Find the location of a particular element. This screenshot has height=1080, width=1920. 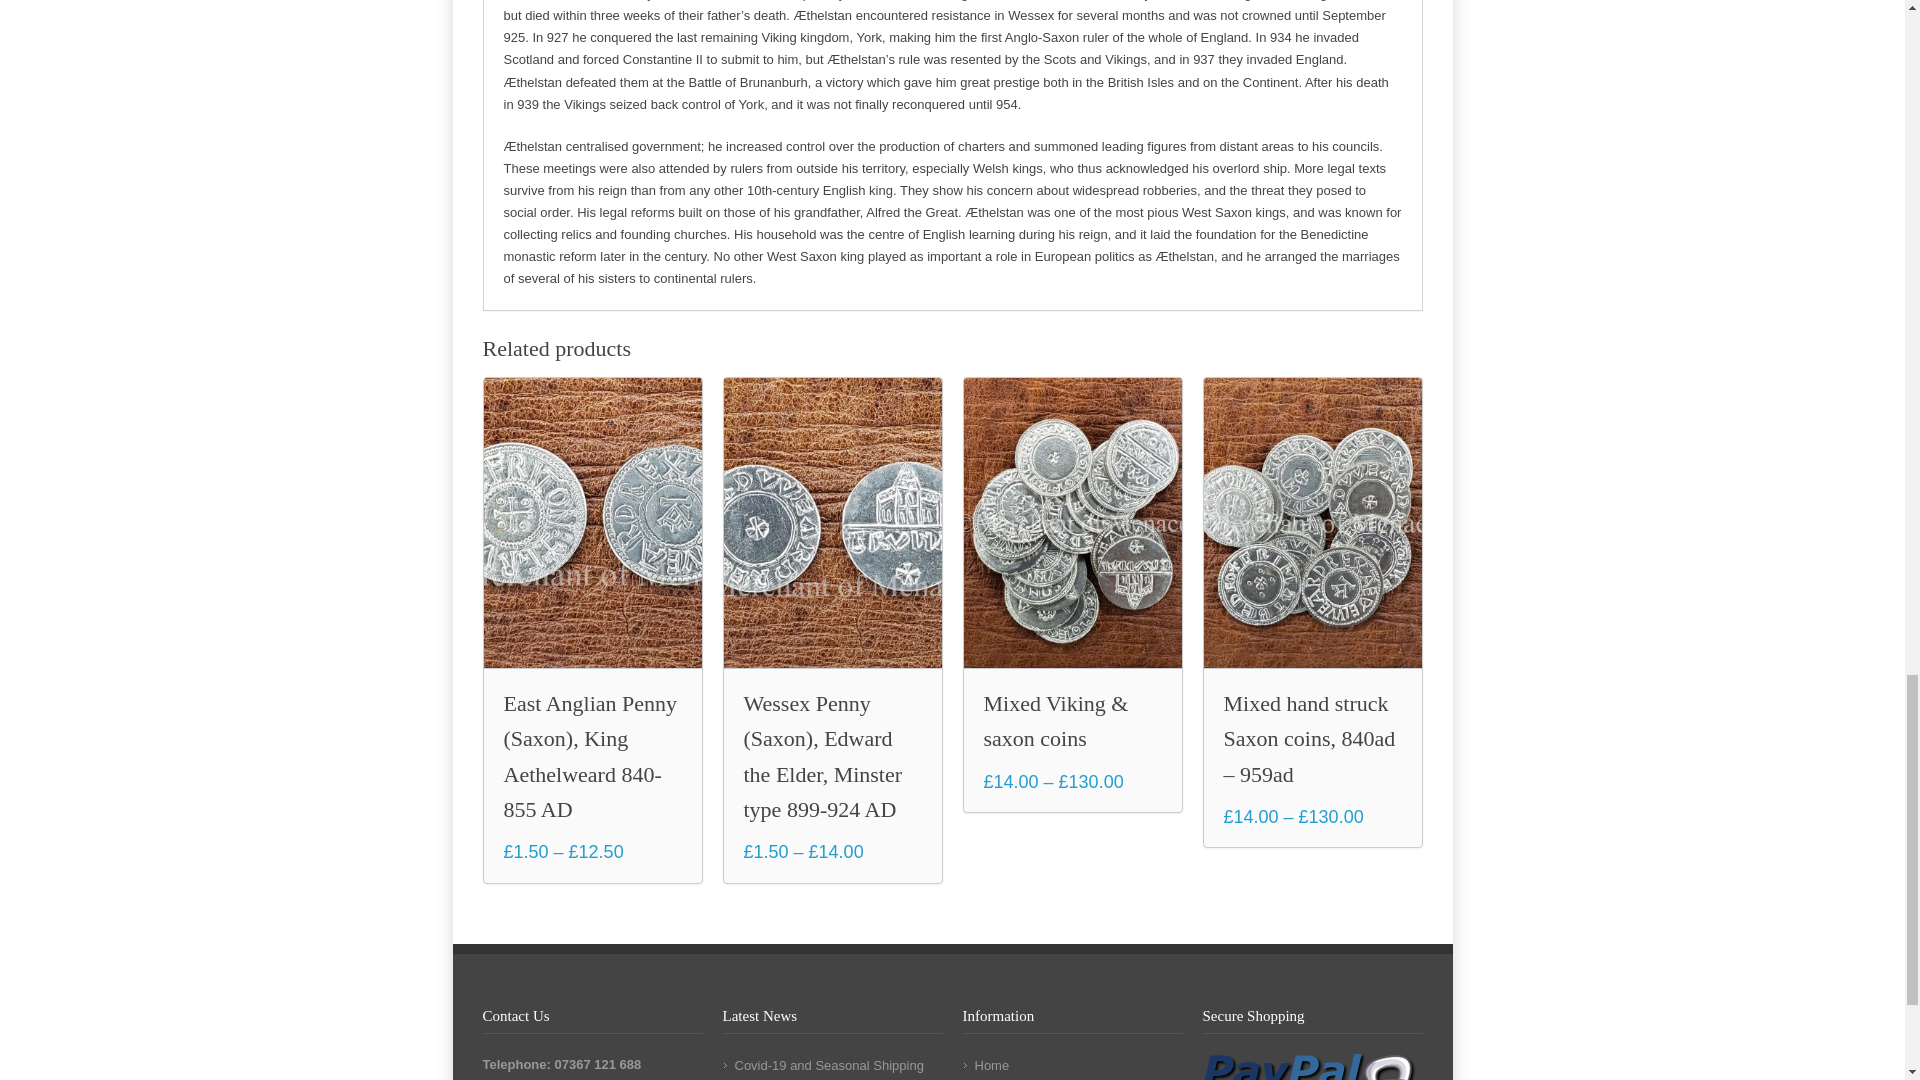

07367 121 688 is located at coordinates (598, 1064).